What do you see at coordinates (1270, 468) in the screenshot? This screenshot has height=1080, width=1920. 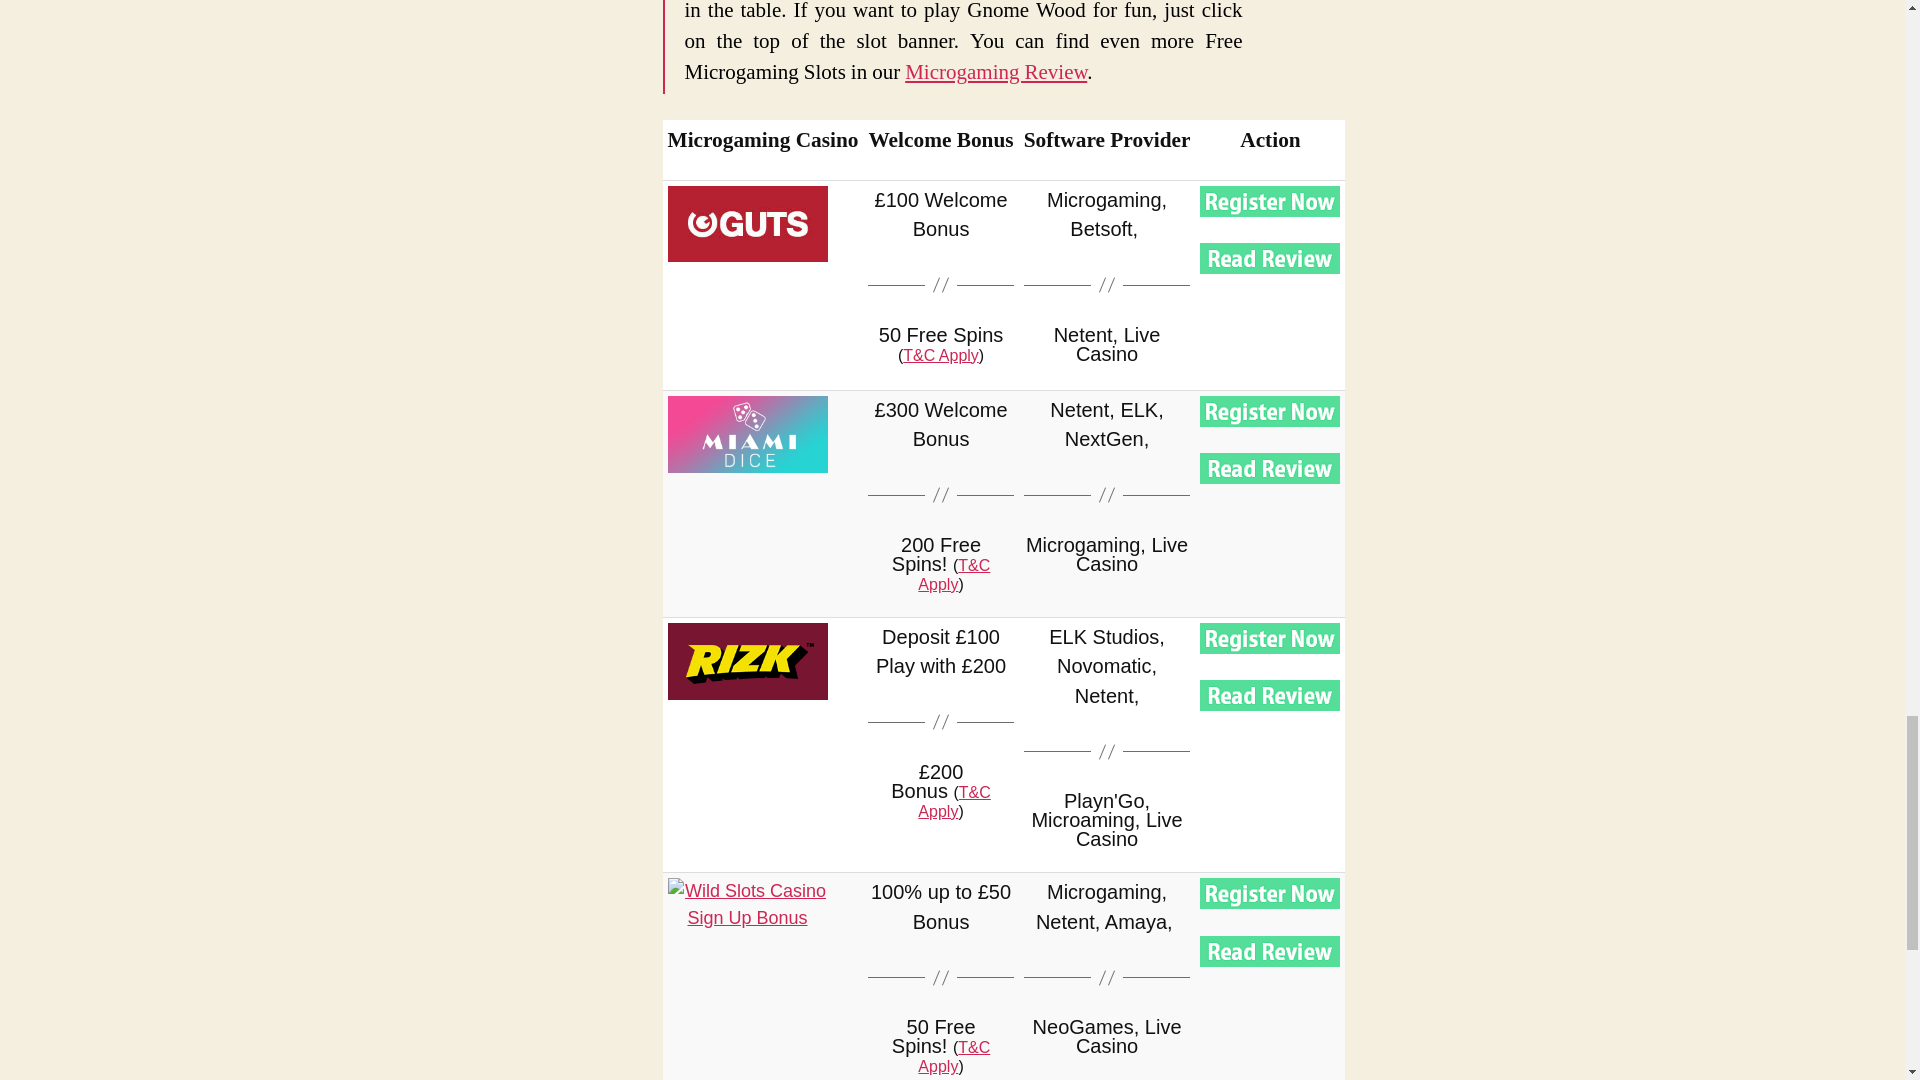 I see `Miami Dice Casino Review` at bounding box center [1270, 468].